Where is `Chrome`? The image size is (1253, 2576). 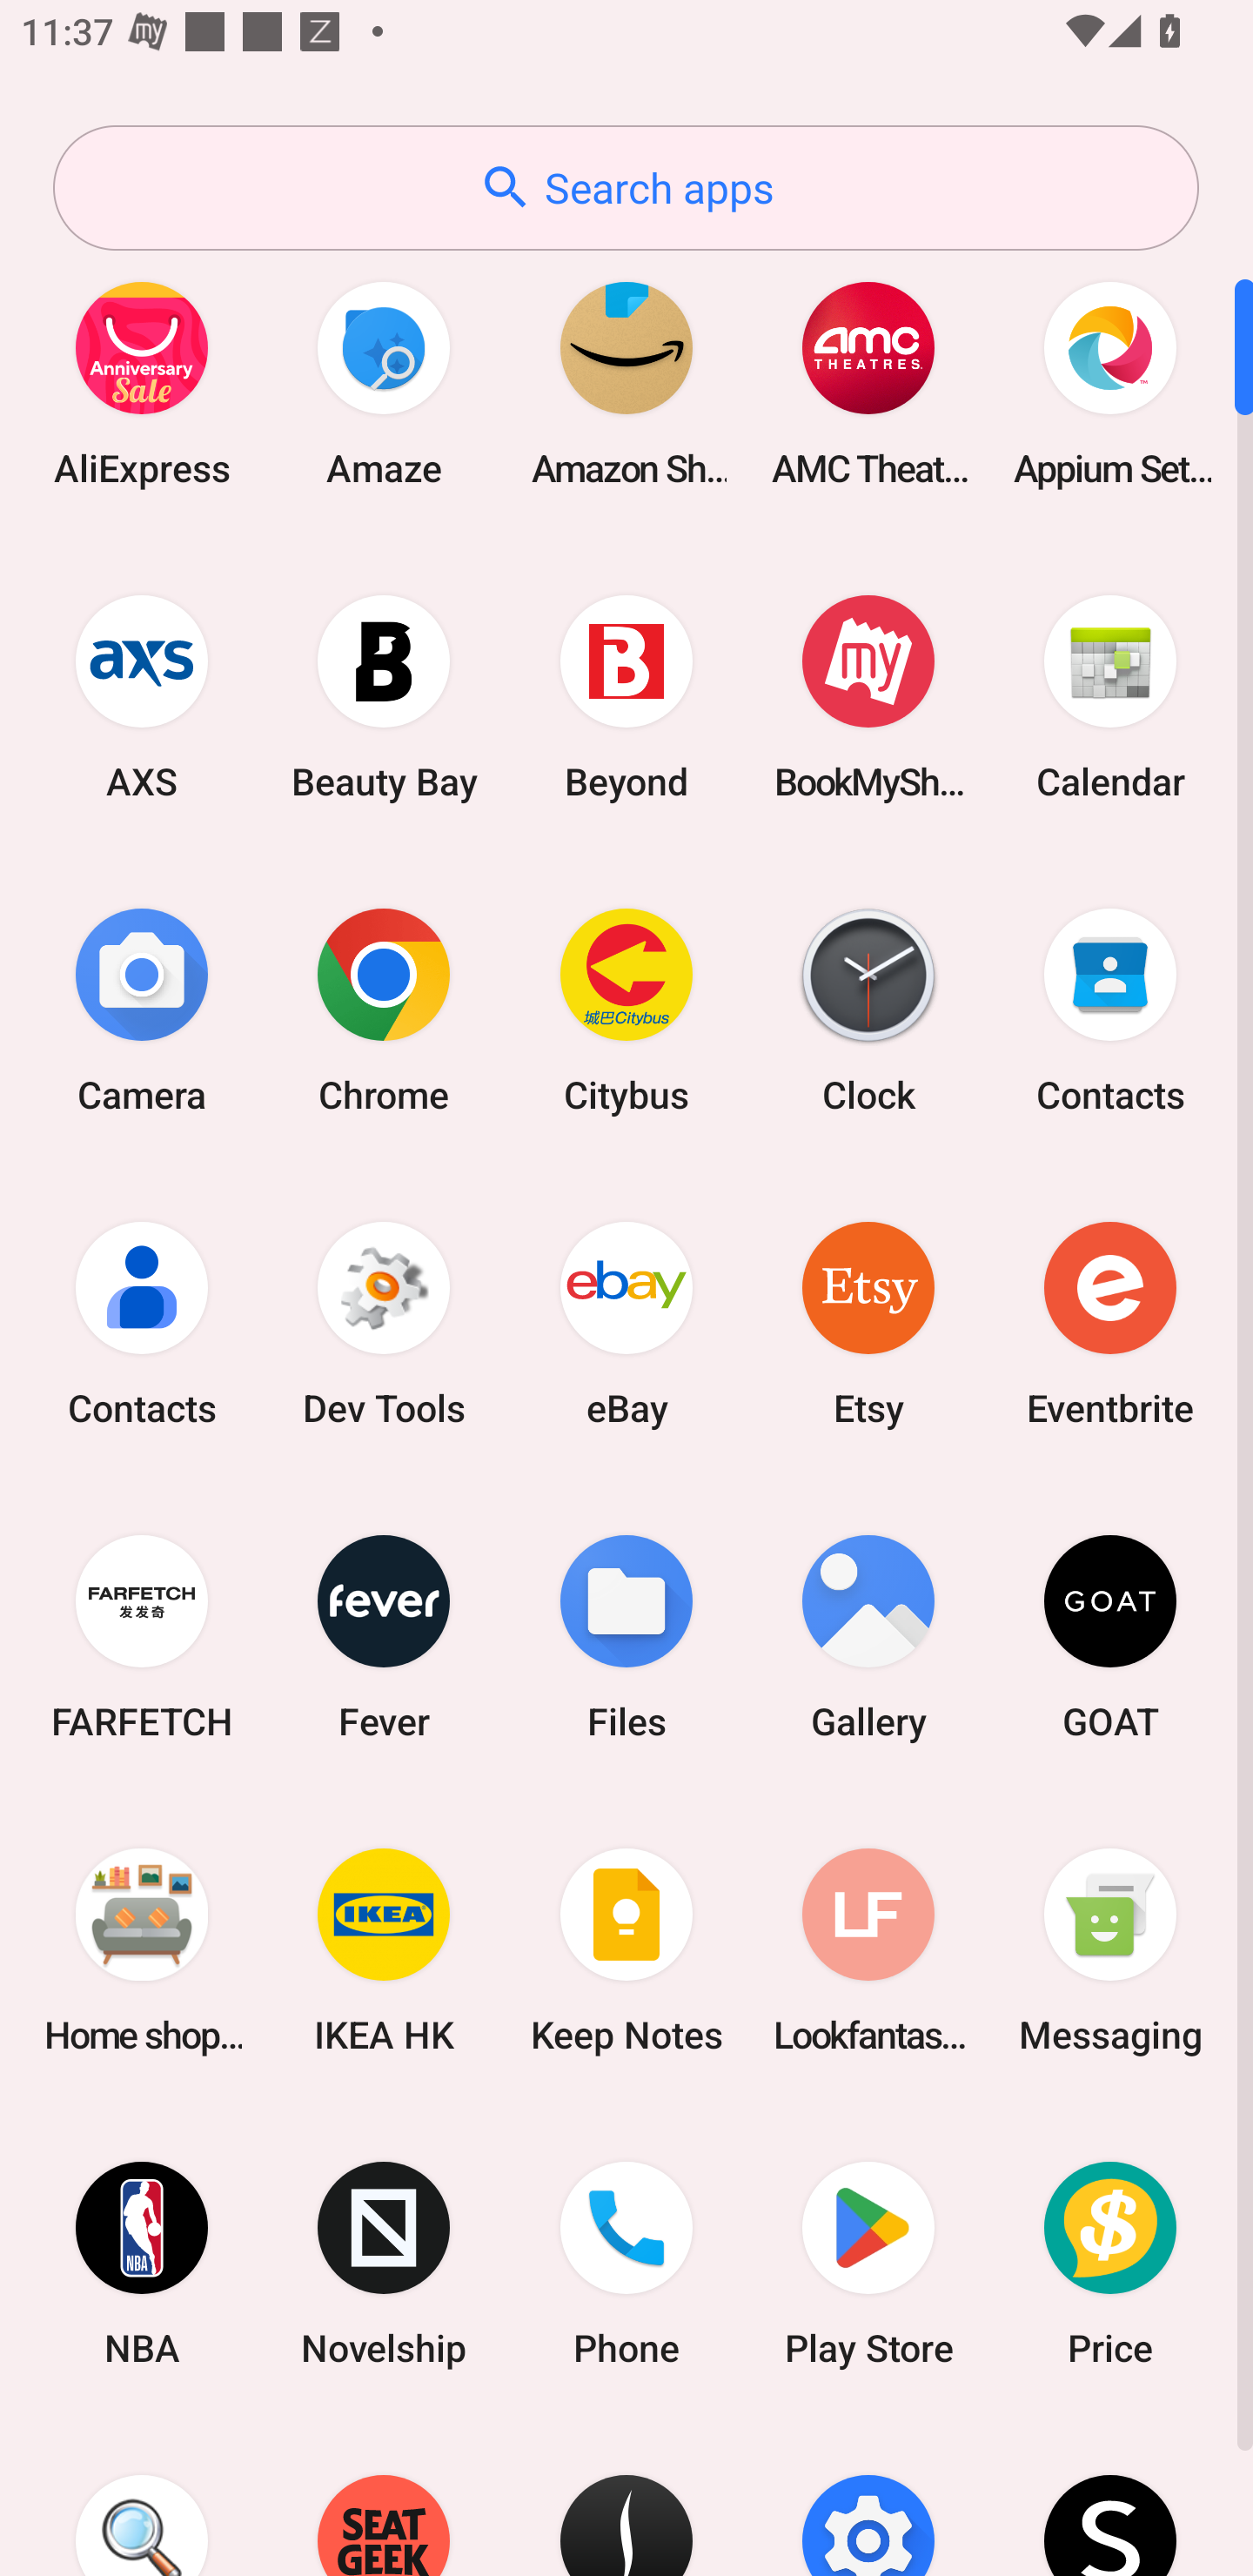
Chrome is located at coordinates (384, 1010).